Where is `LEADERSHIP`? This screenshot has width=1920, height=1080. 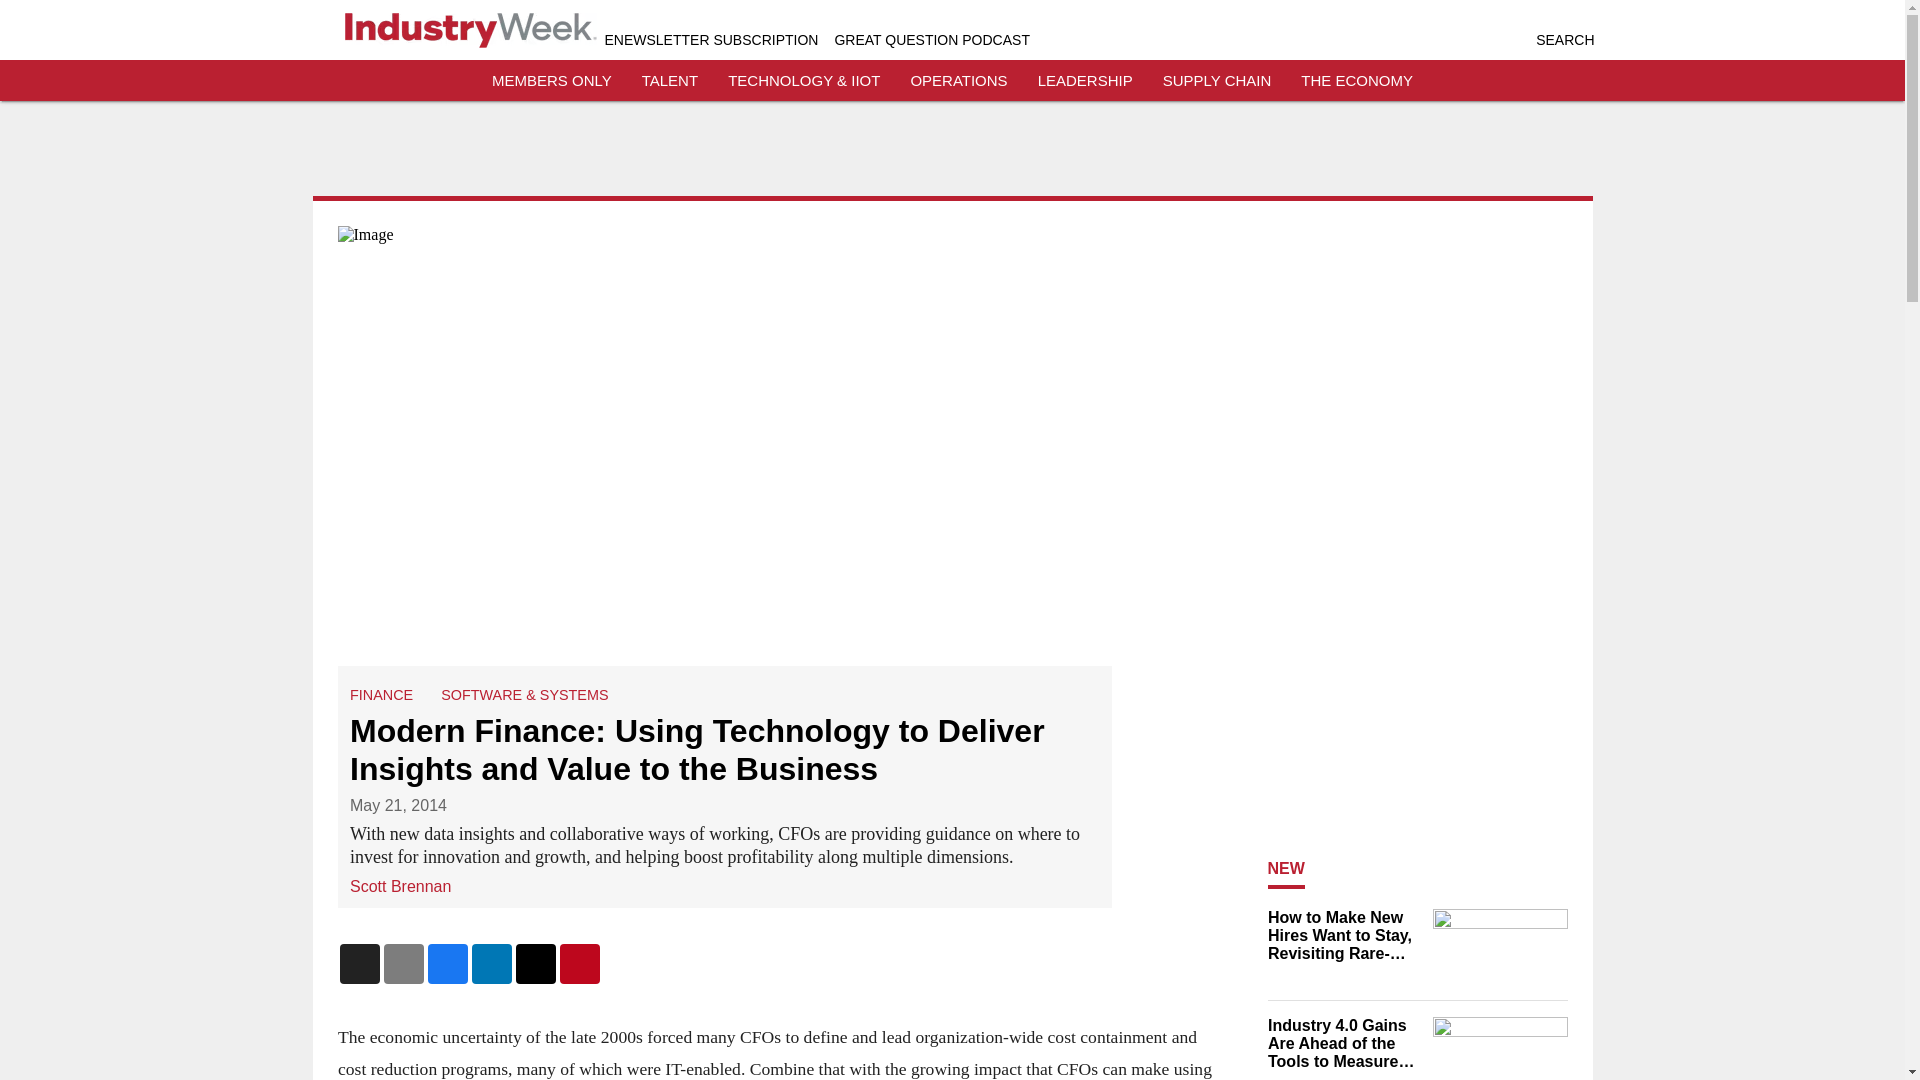 LEADERSHIP is located at coordinates (1085, 80).